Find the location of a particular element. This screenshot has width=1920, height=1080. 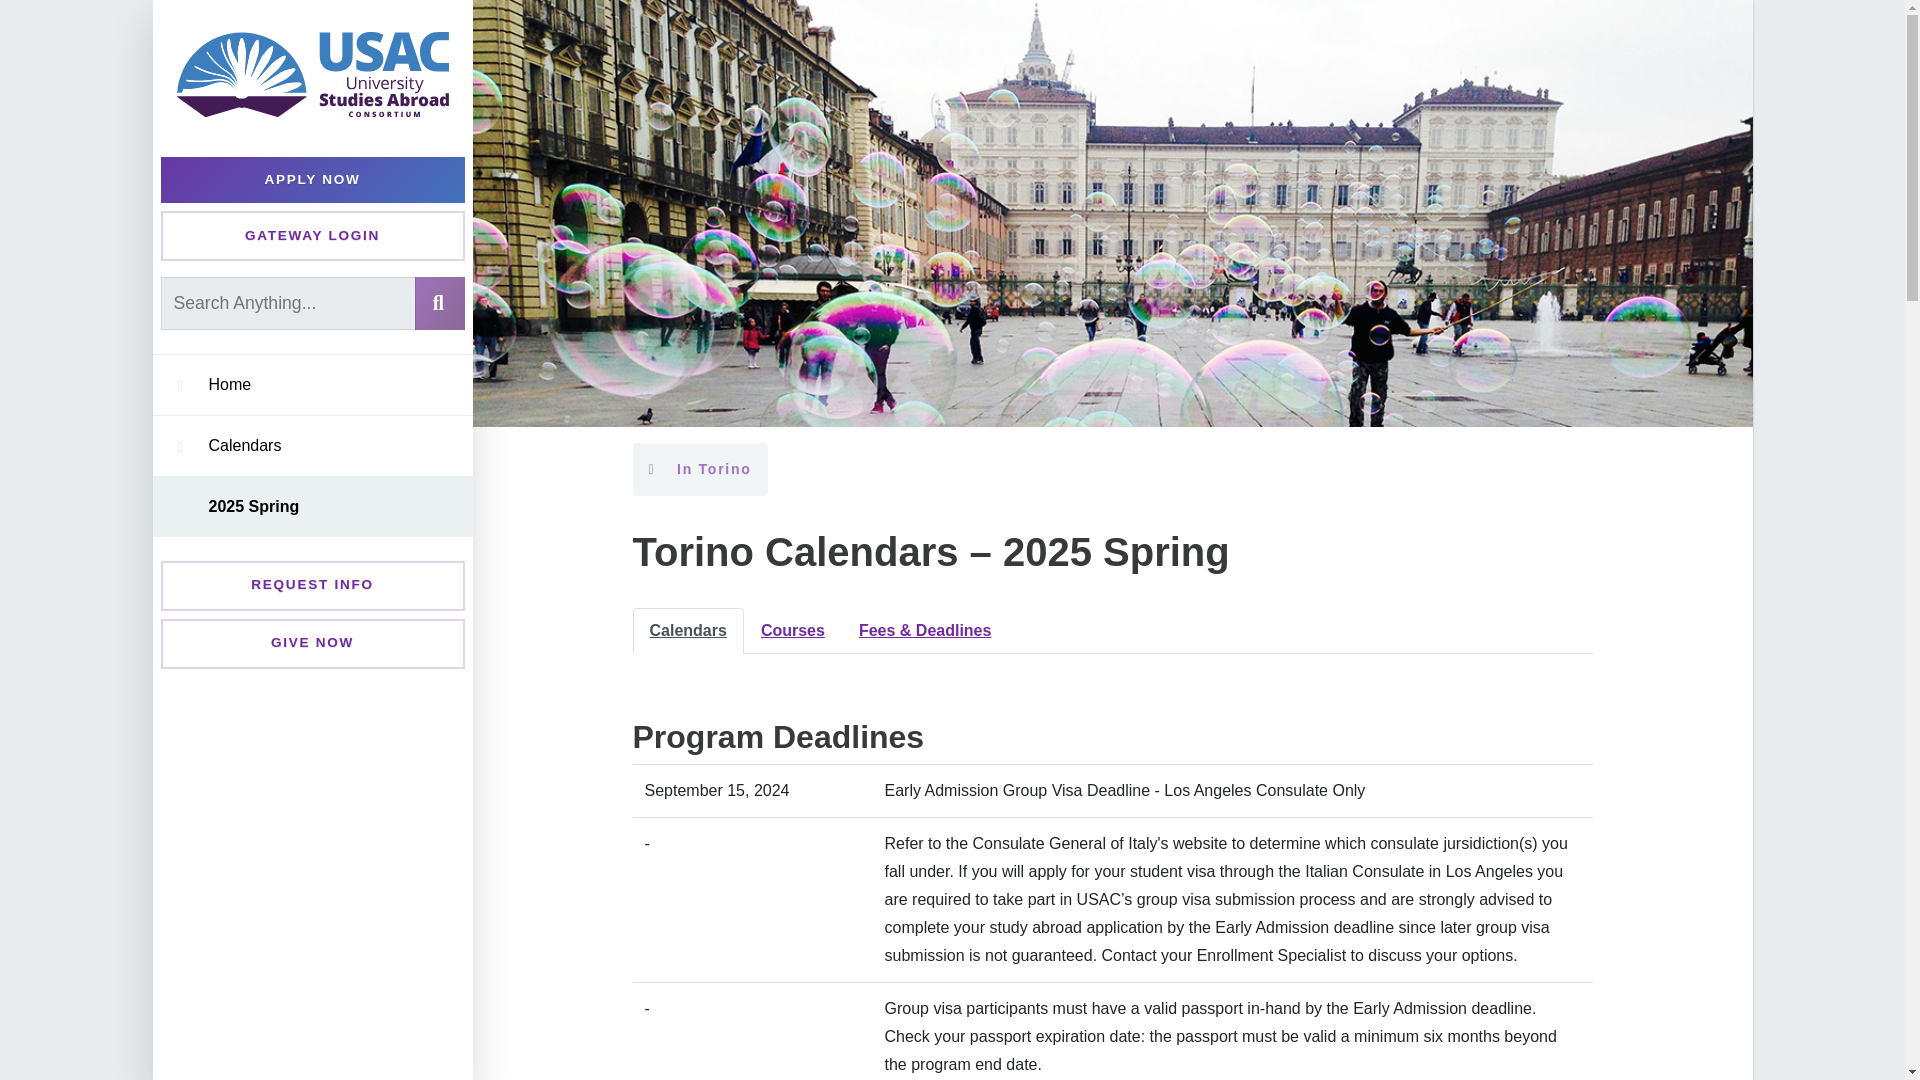

REQUEST INFO is located at coordinates (312, 586).